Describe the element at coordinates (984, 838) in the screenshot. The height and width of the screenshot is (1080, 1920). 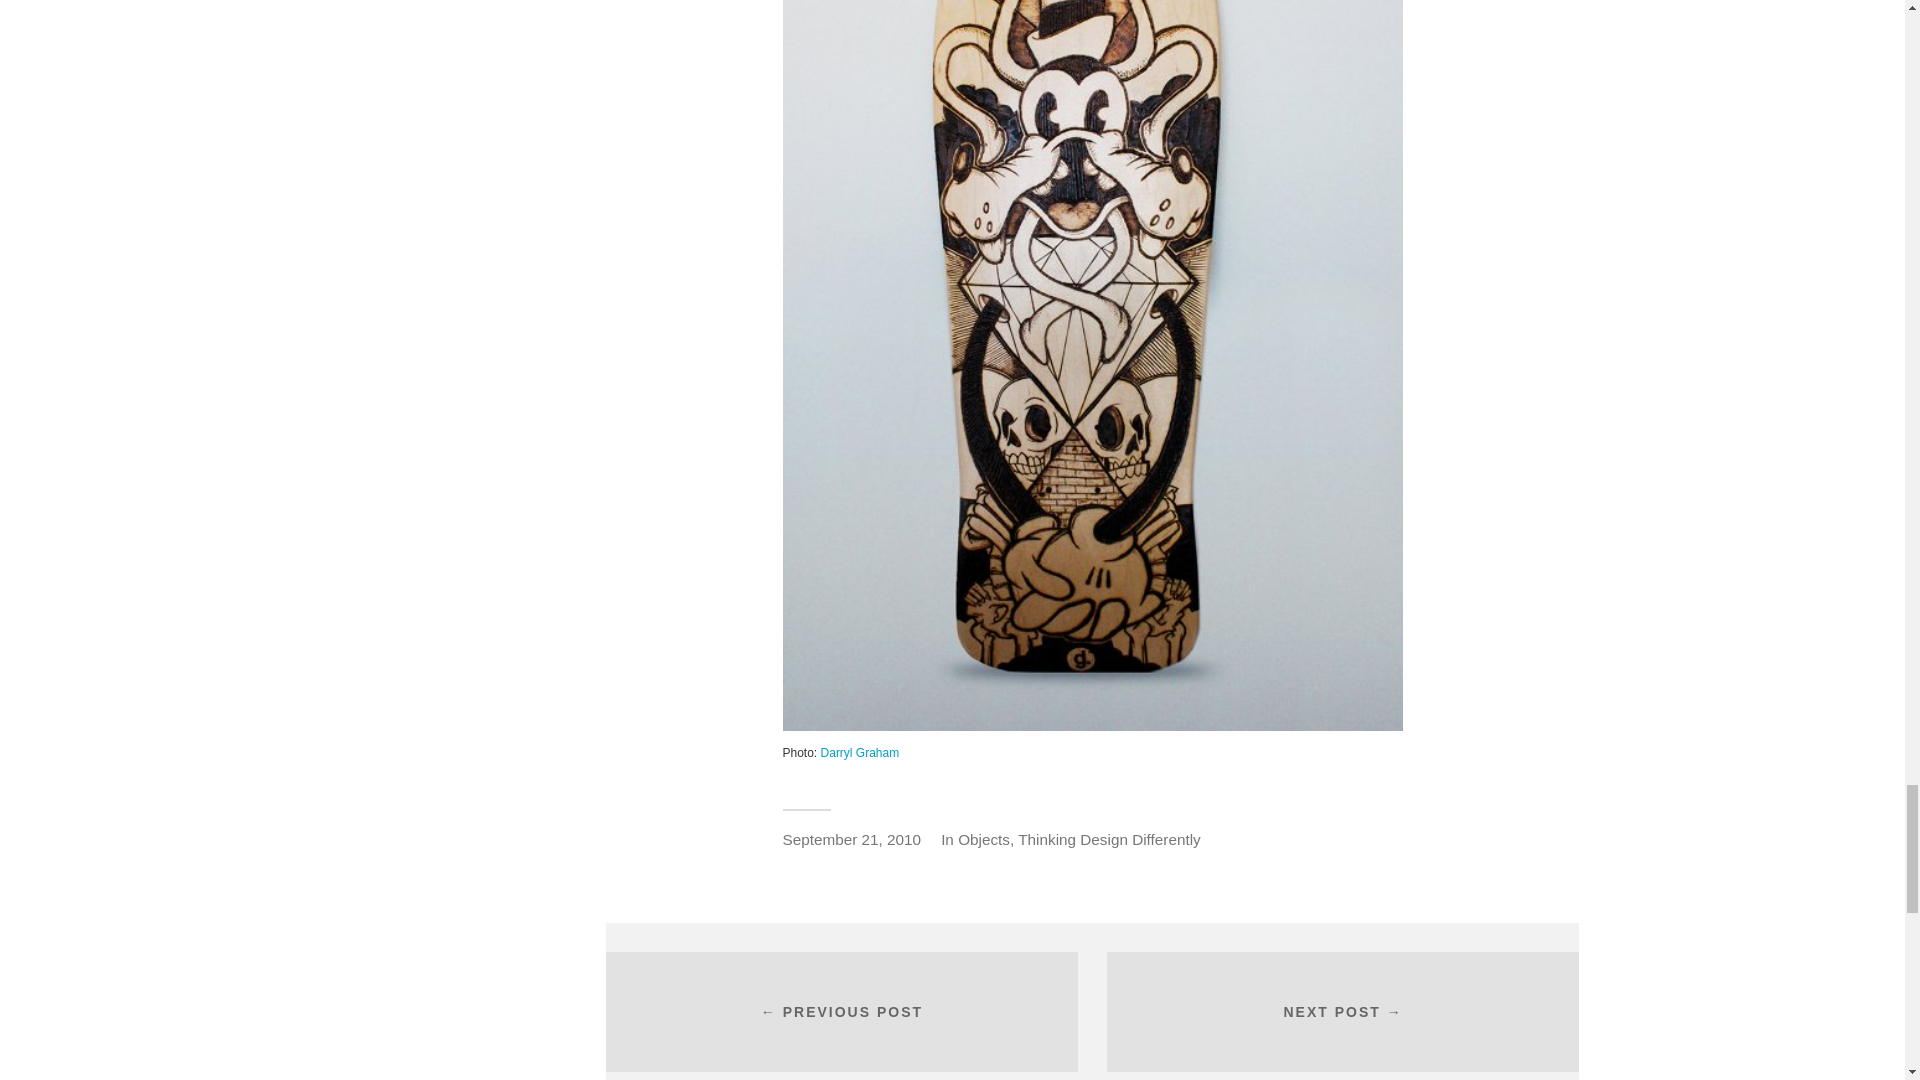
I see `Objects` at that location.